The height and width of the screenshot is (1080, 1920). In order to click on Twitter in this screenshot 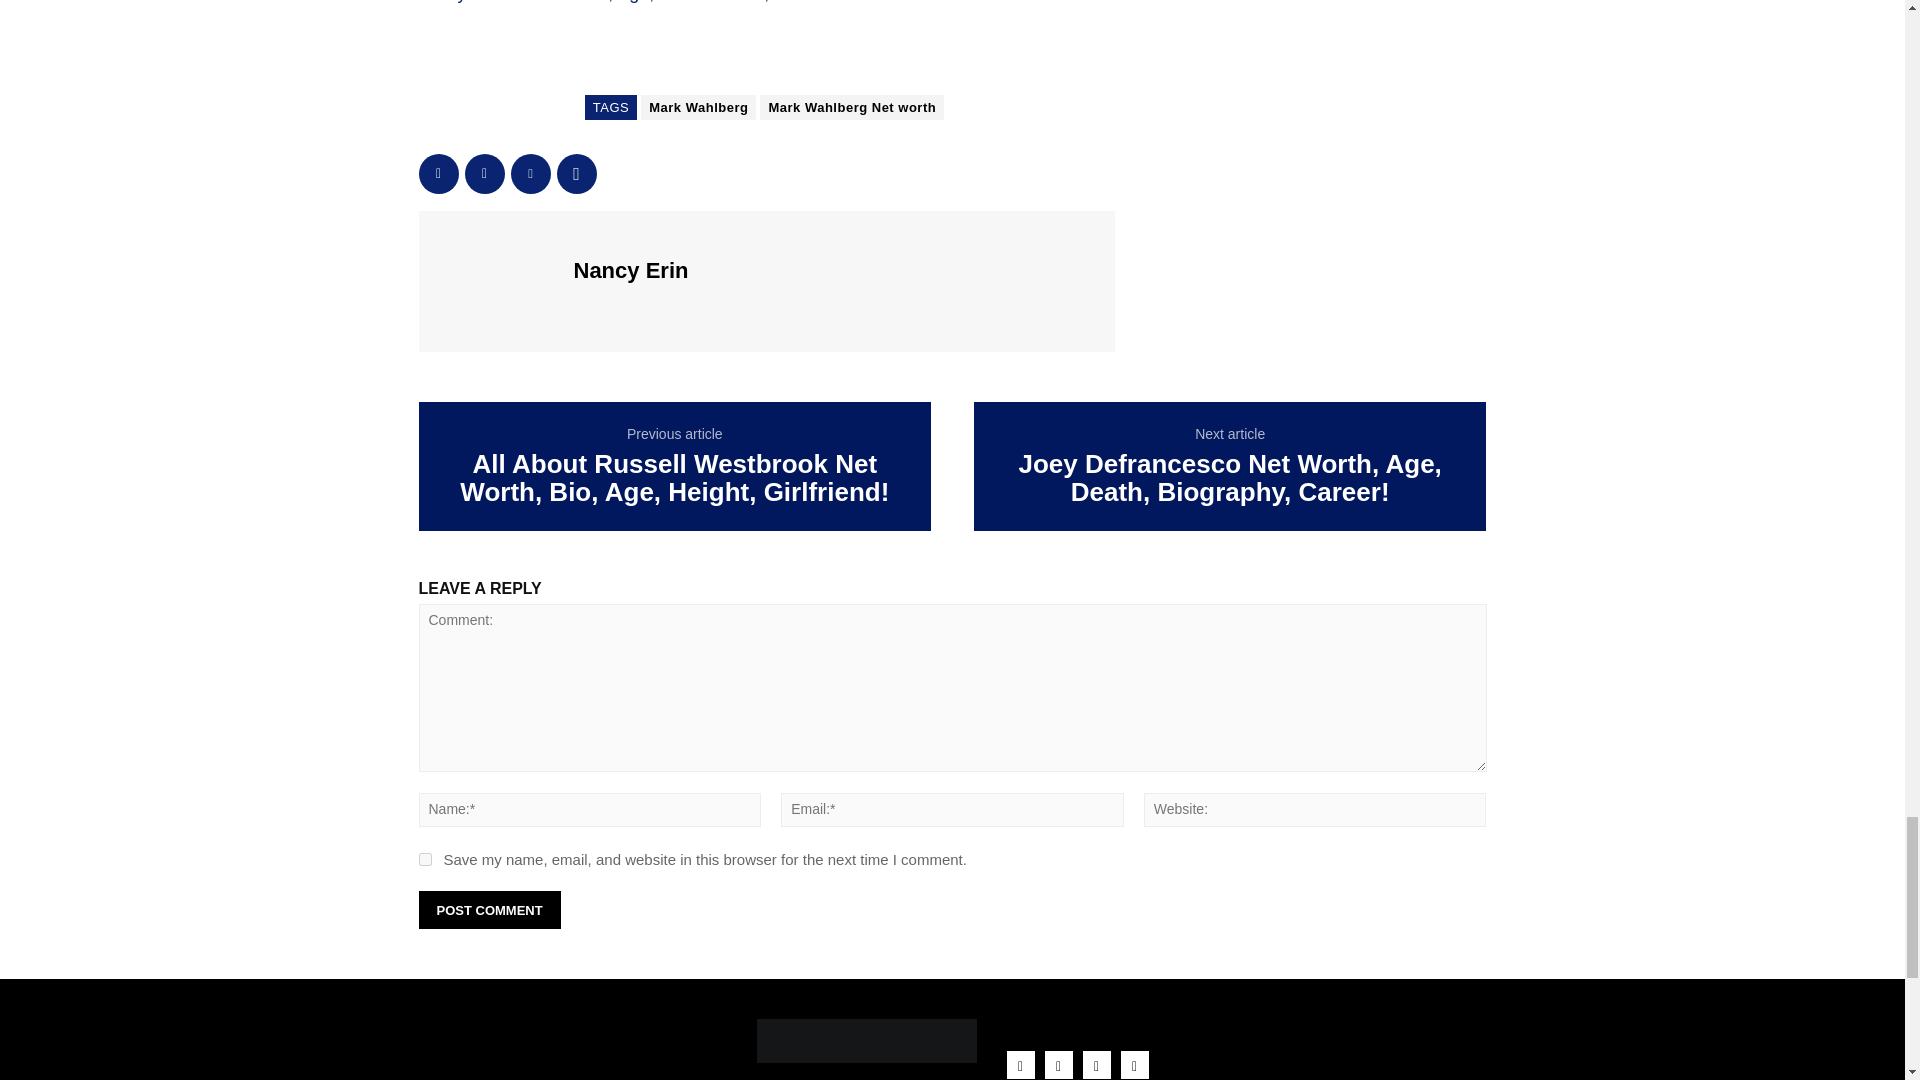, I will do `click(484, 174)`.